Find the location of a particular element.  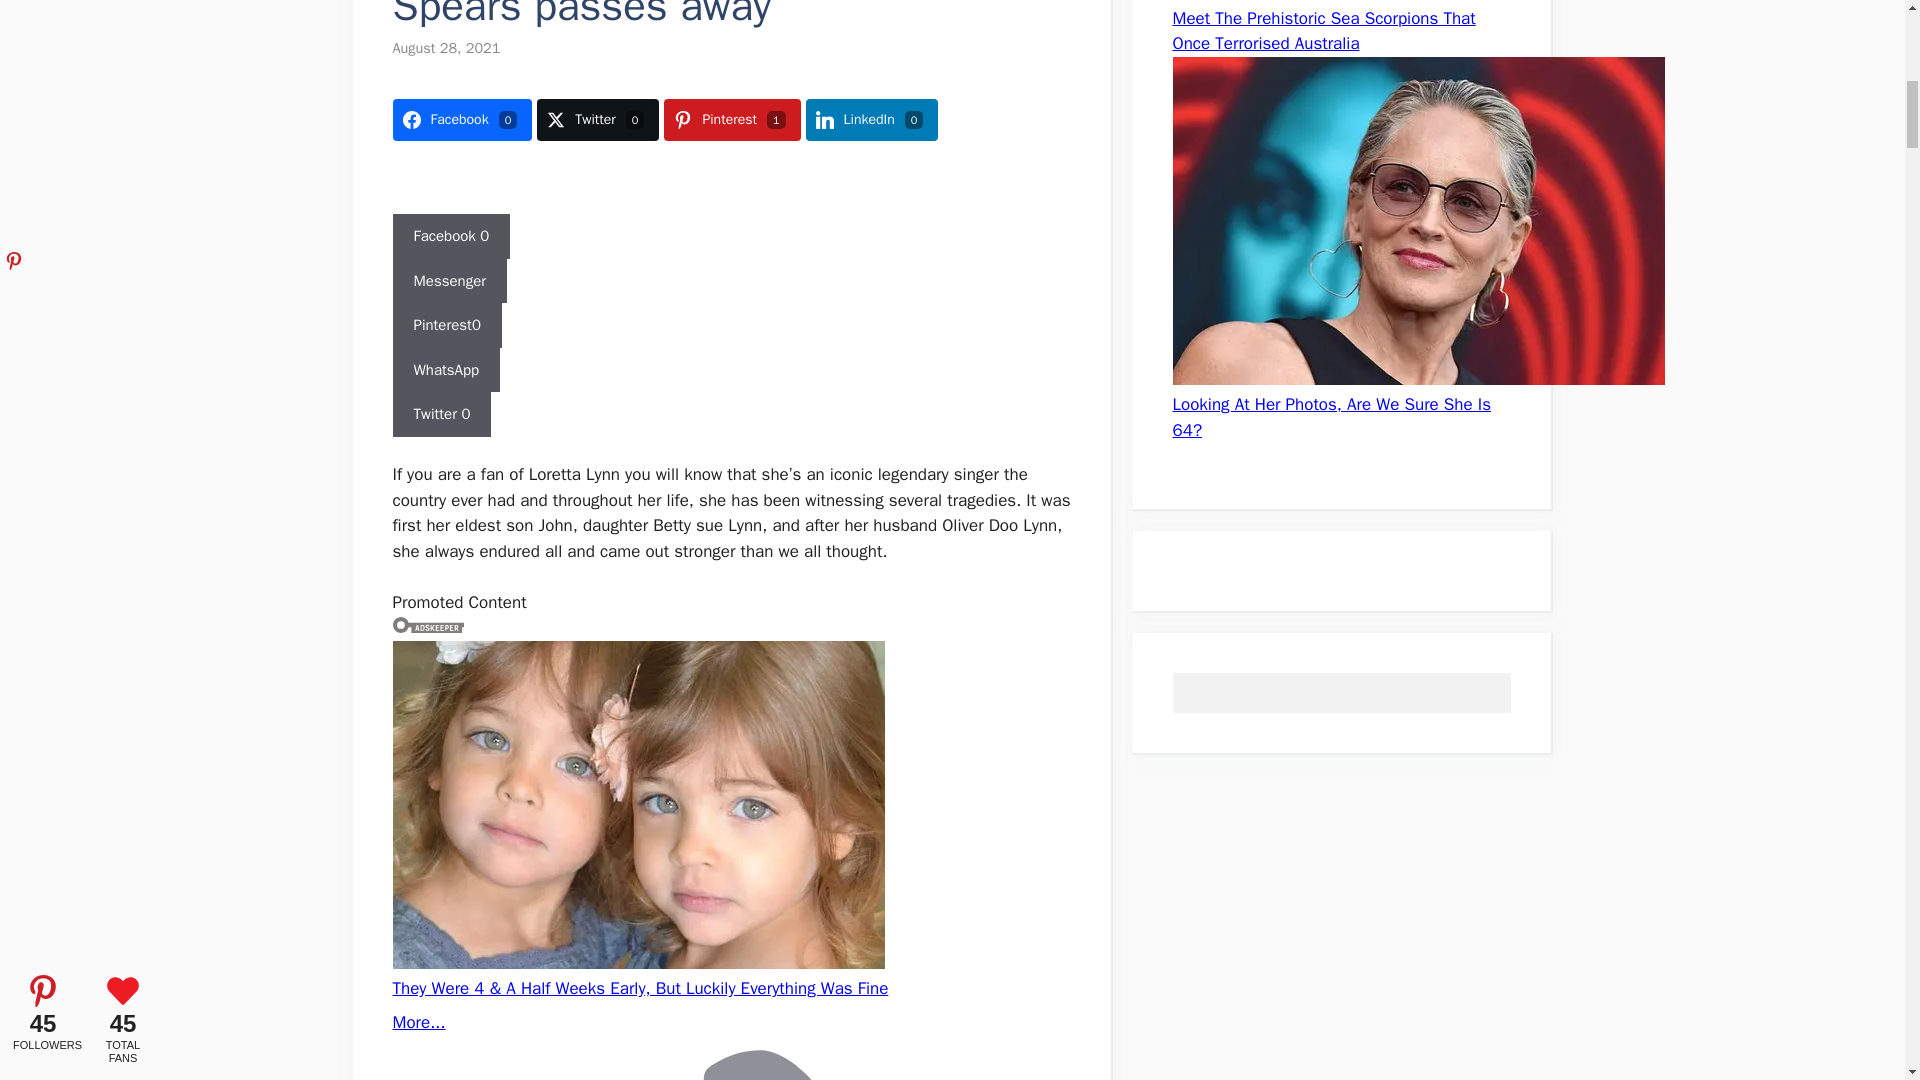

Pinterest1 is located at coordinates (732, 120).